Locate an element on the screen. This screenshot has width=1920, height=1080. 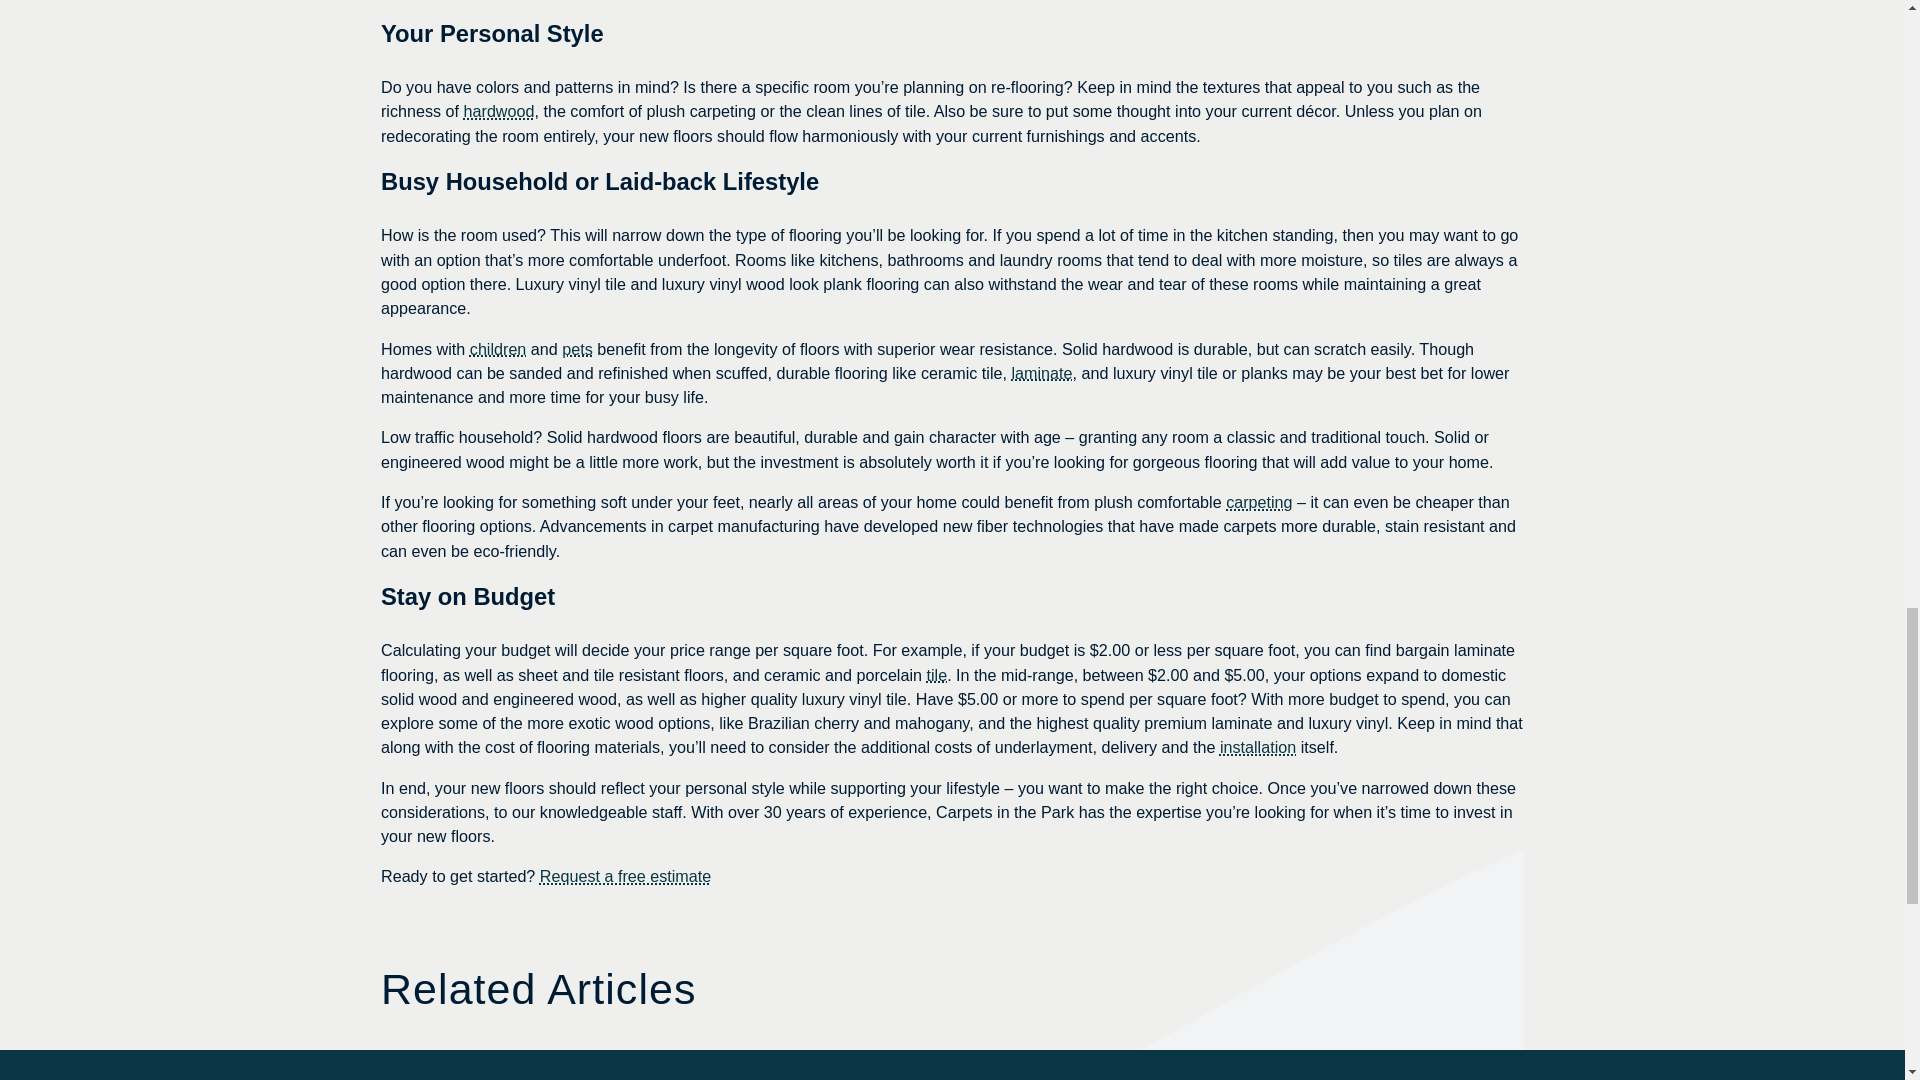
carpeting is located at coordinates (1259, 501).